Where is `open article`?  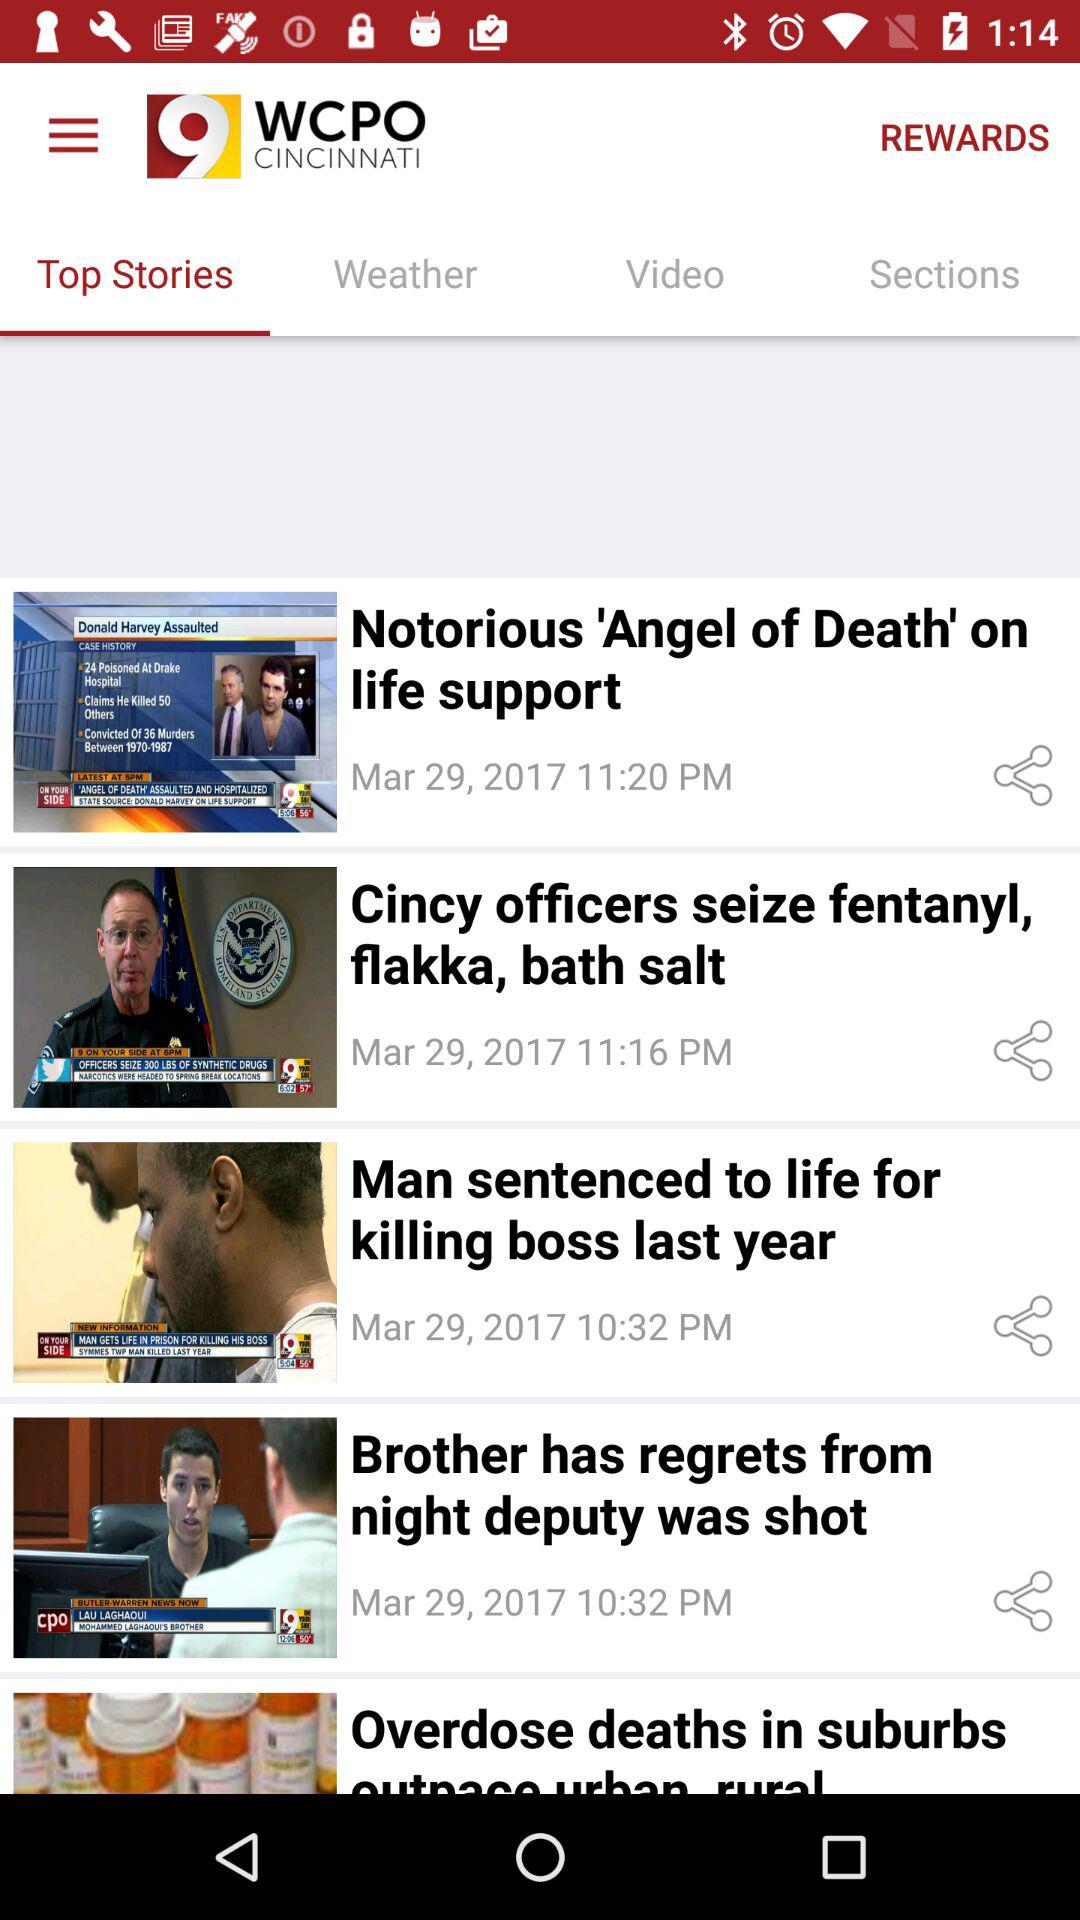 open article is located at coordinates (174, 1743).